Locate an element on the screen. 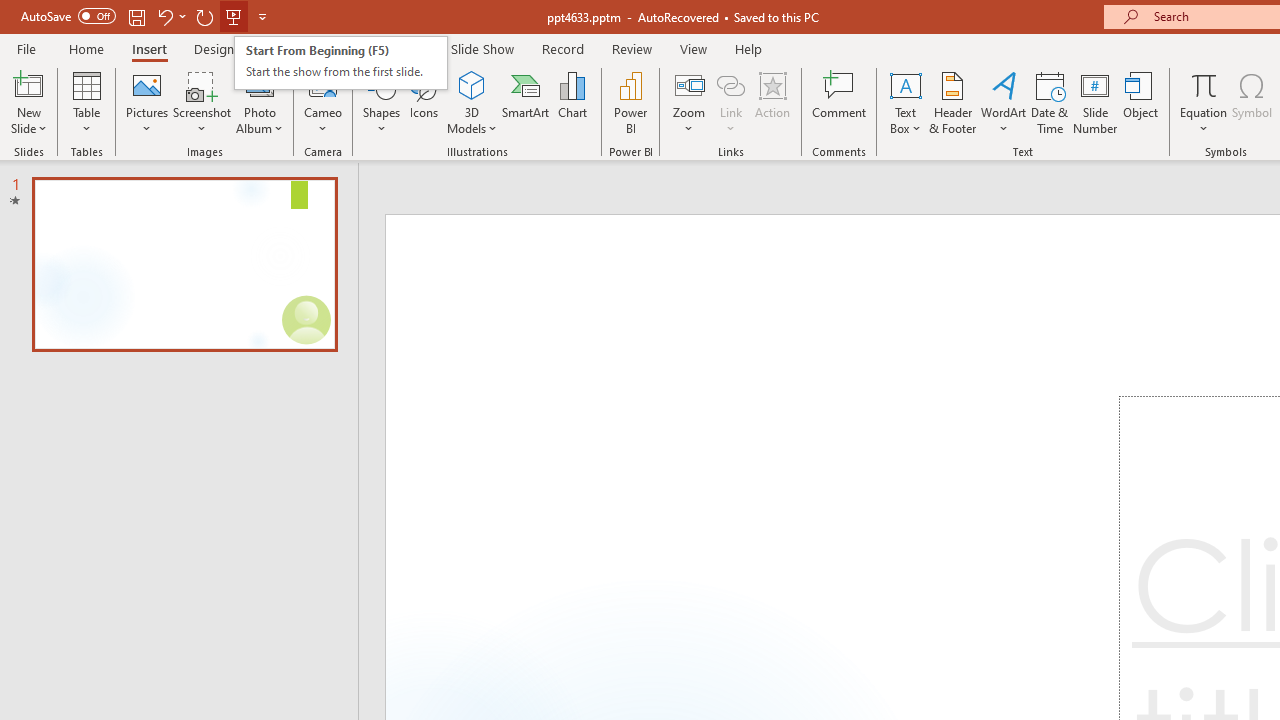  Link is located at coordinates (731, 84).